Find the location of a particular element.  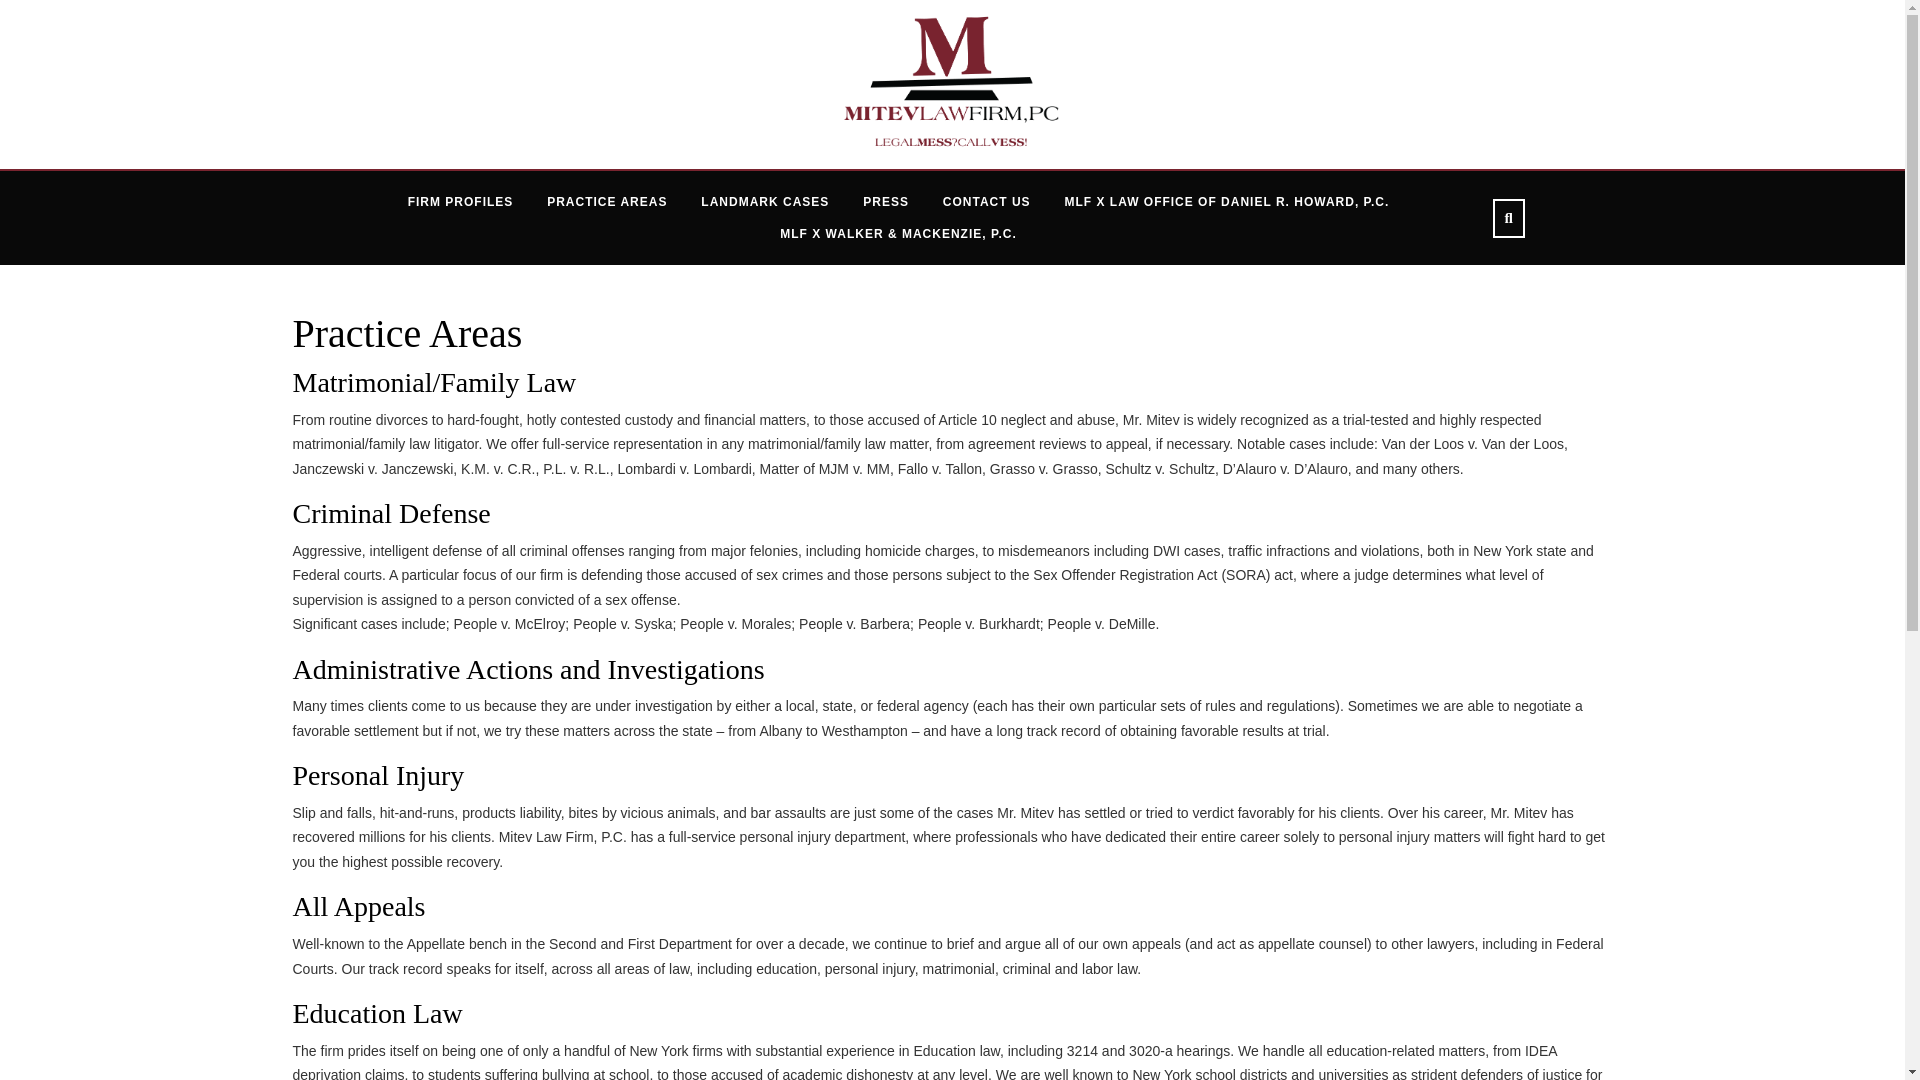

CONTACT US is located at coordinates (986, 202).